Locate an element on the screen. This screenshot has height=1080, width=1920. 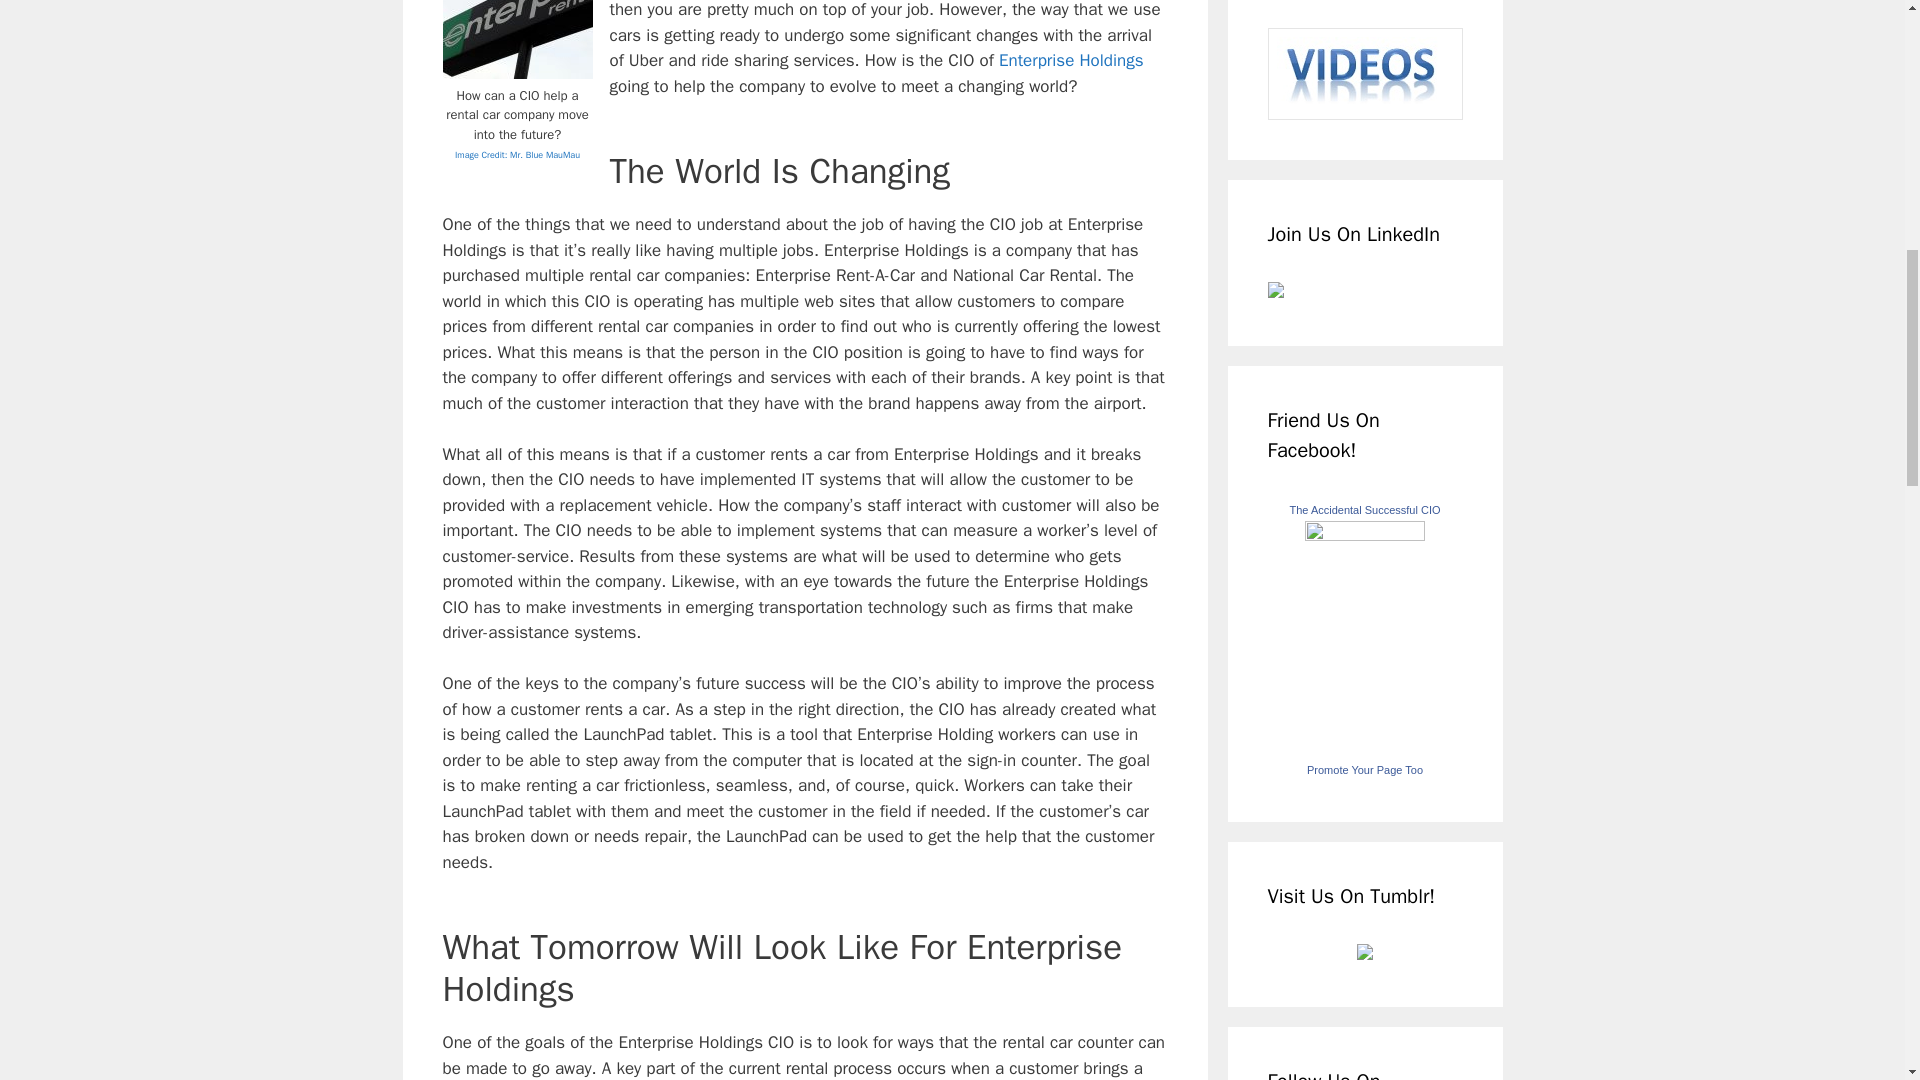
The Accidental Successful CIO is located at coordinates (1364, 510).